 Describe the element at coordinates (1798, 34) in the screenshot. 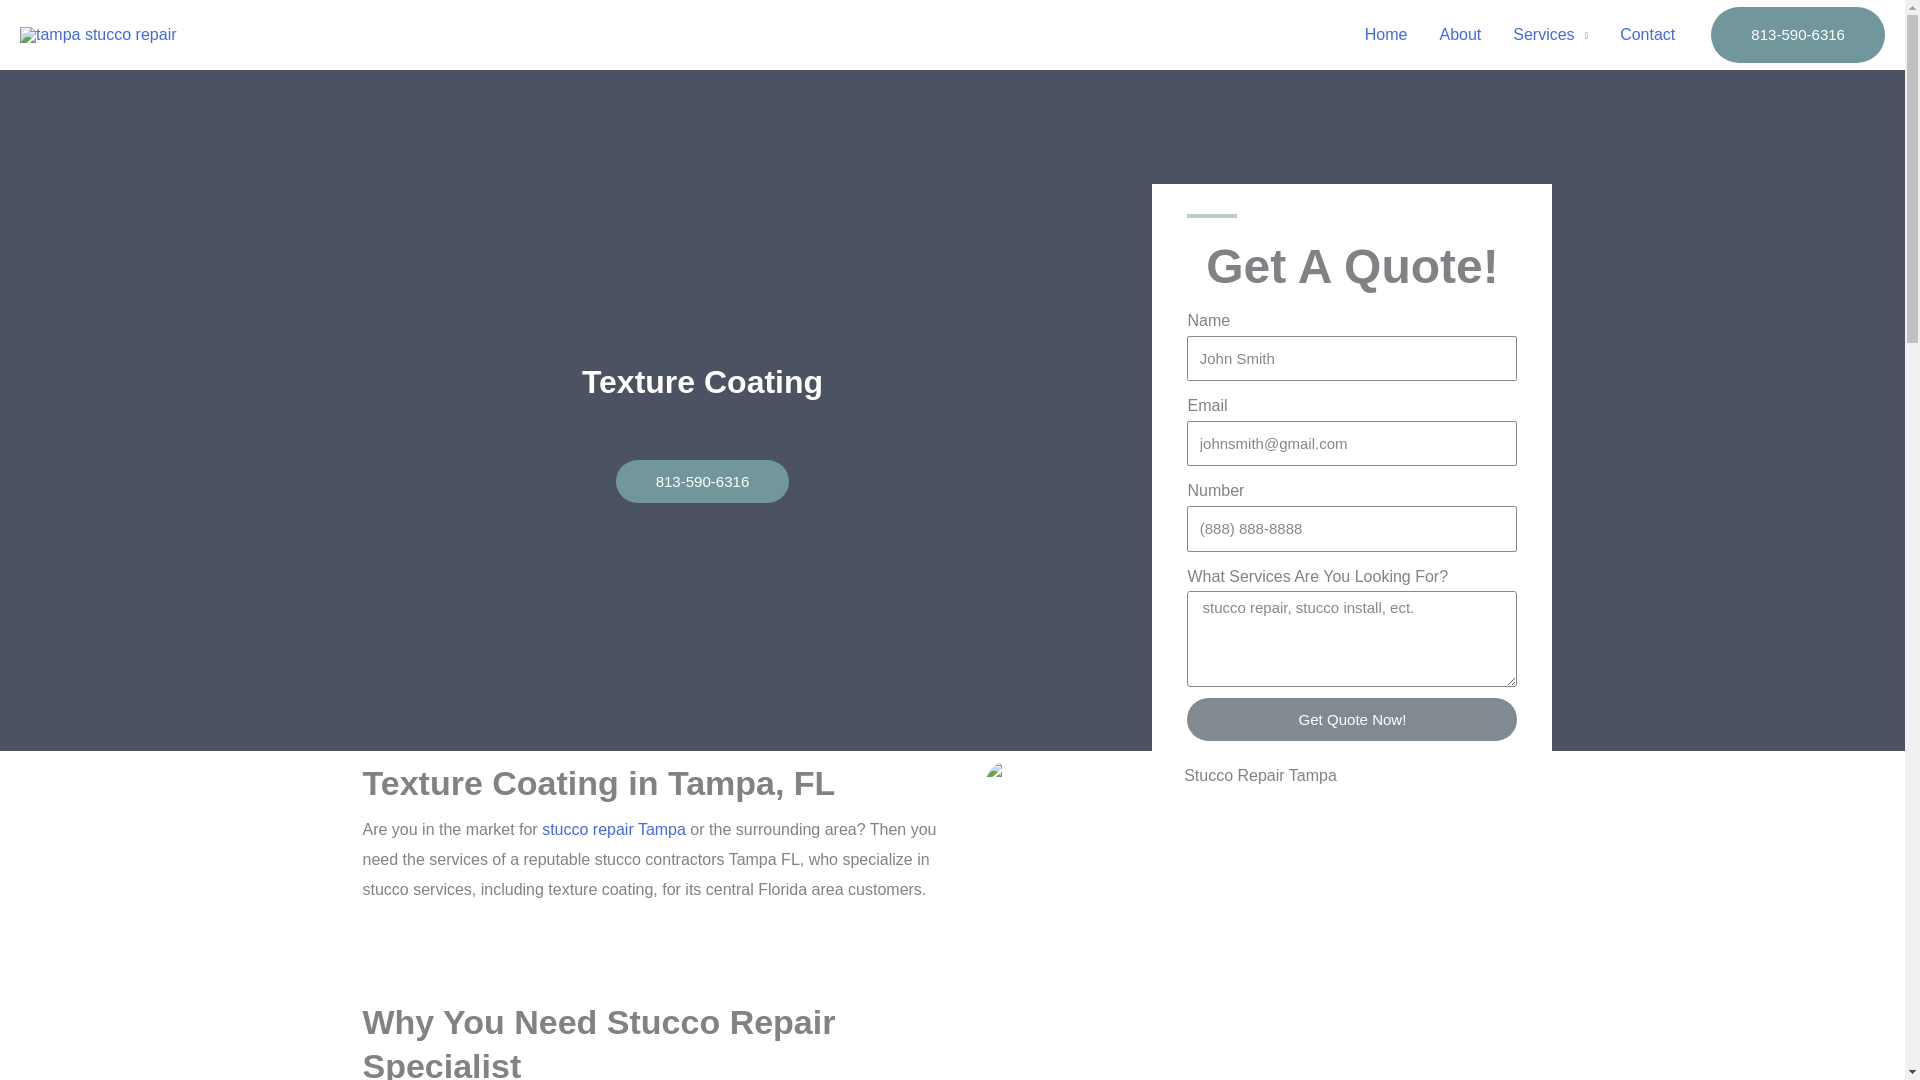

I see `813-590-6316` at that location.